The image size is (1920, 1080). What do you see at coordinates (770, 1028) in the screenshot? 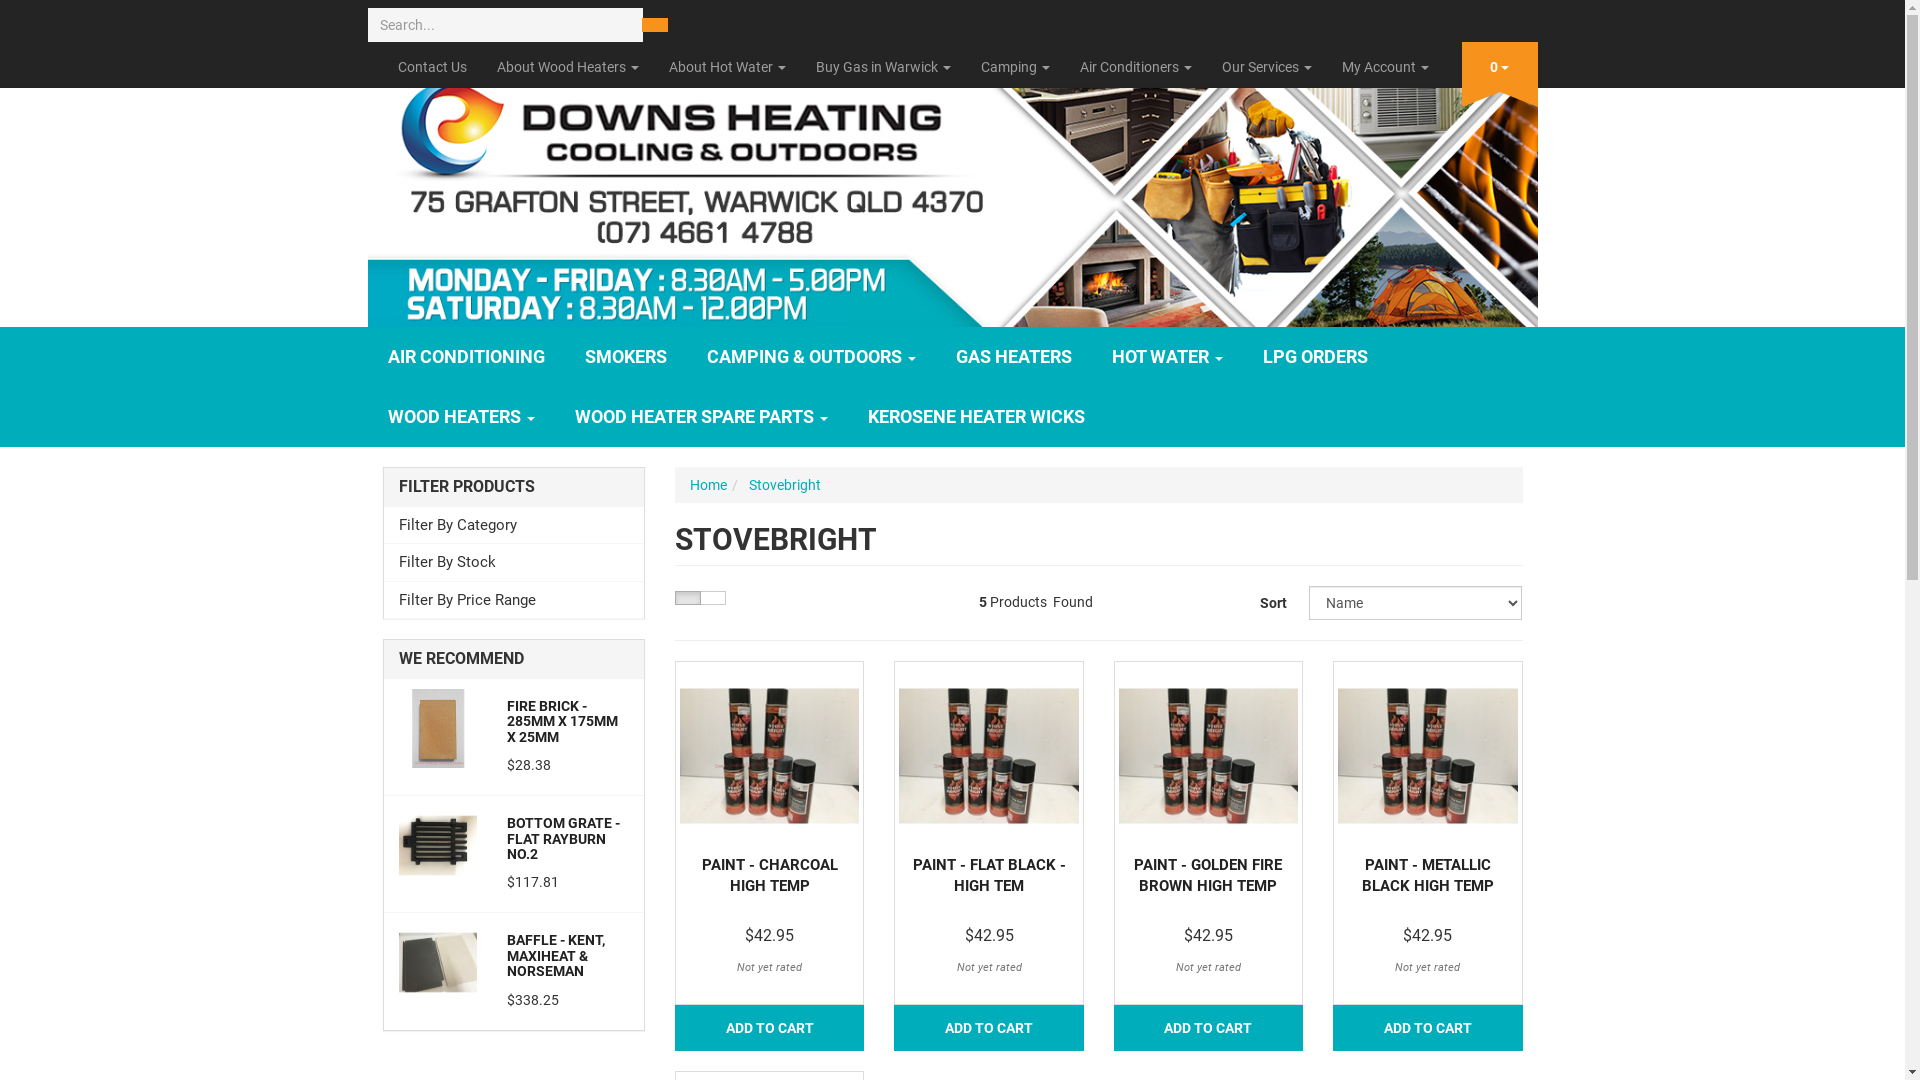
I see `ADD TO CART` at bounding box center [770, 1028].